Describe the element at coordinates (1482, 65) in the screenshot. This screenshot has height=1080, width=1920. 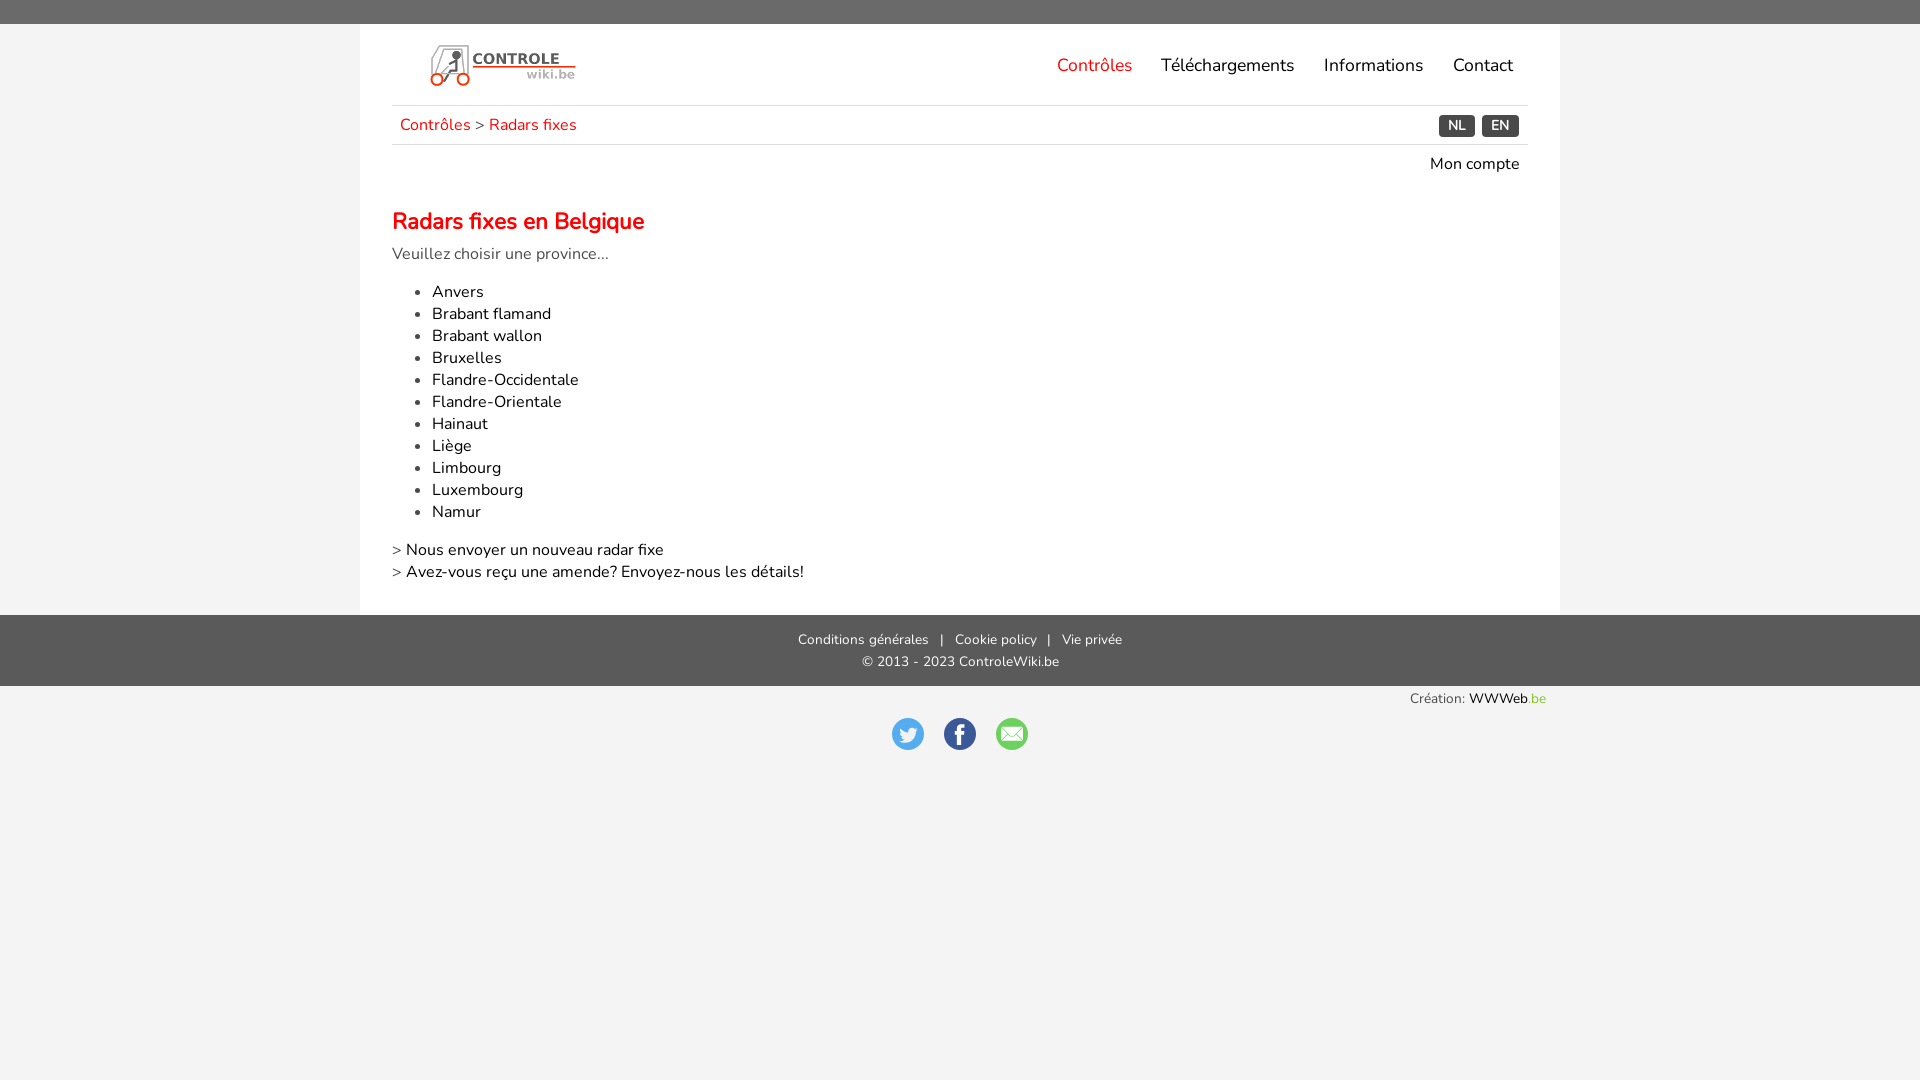
I see `Contact` at that location.